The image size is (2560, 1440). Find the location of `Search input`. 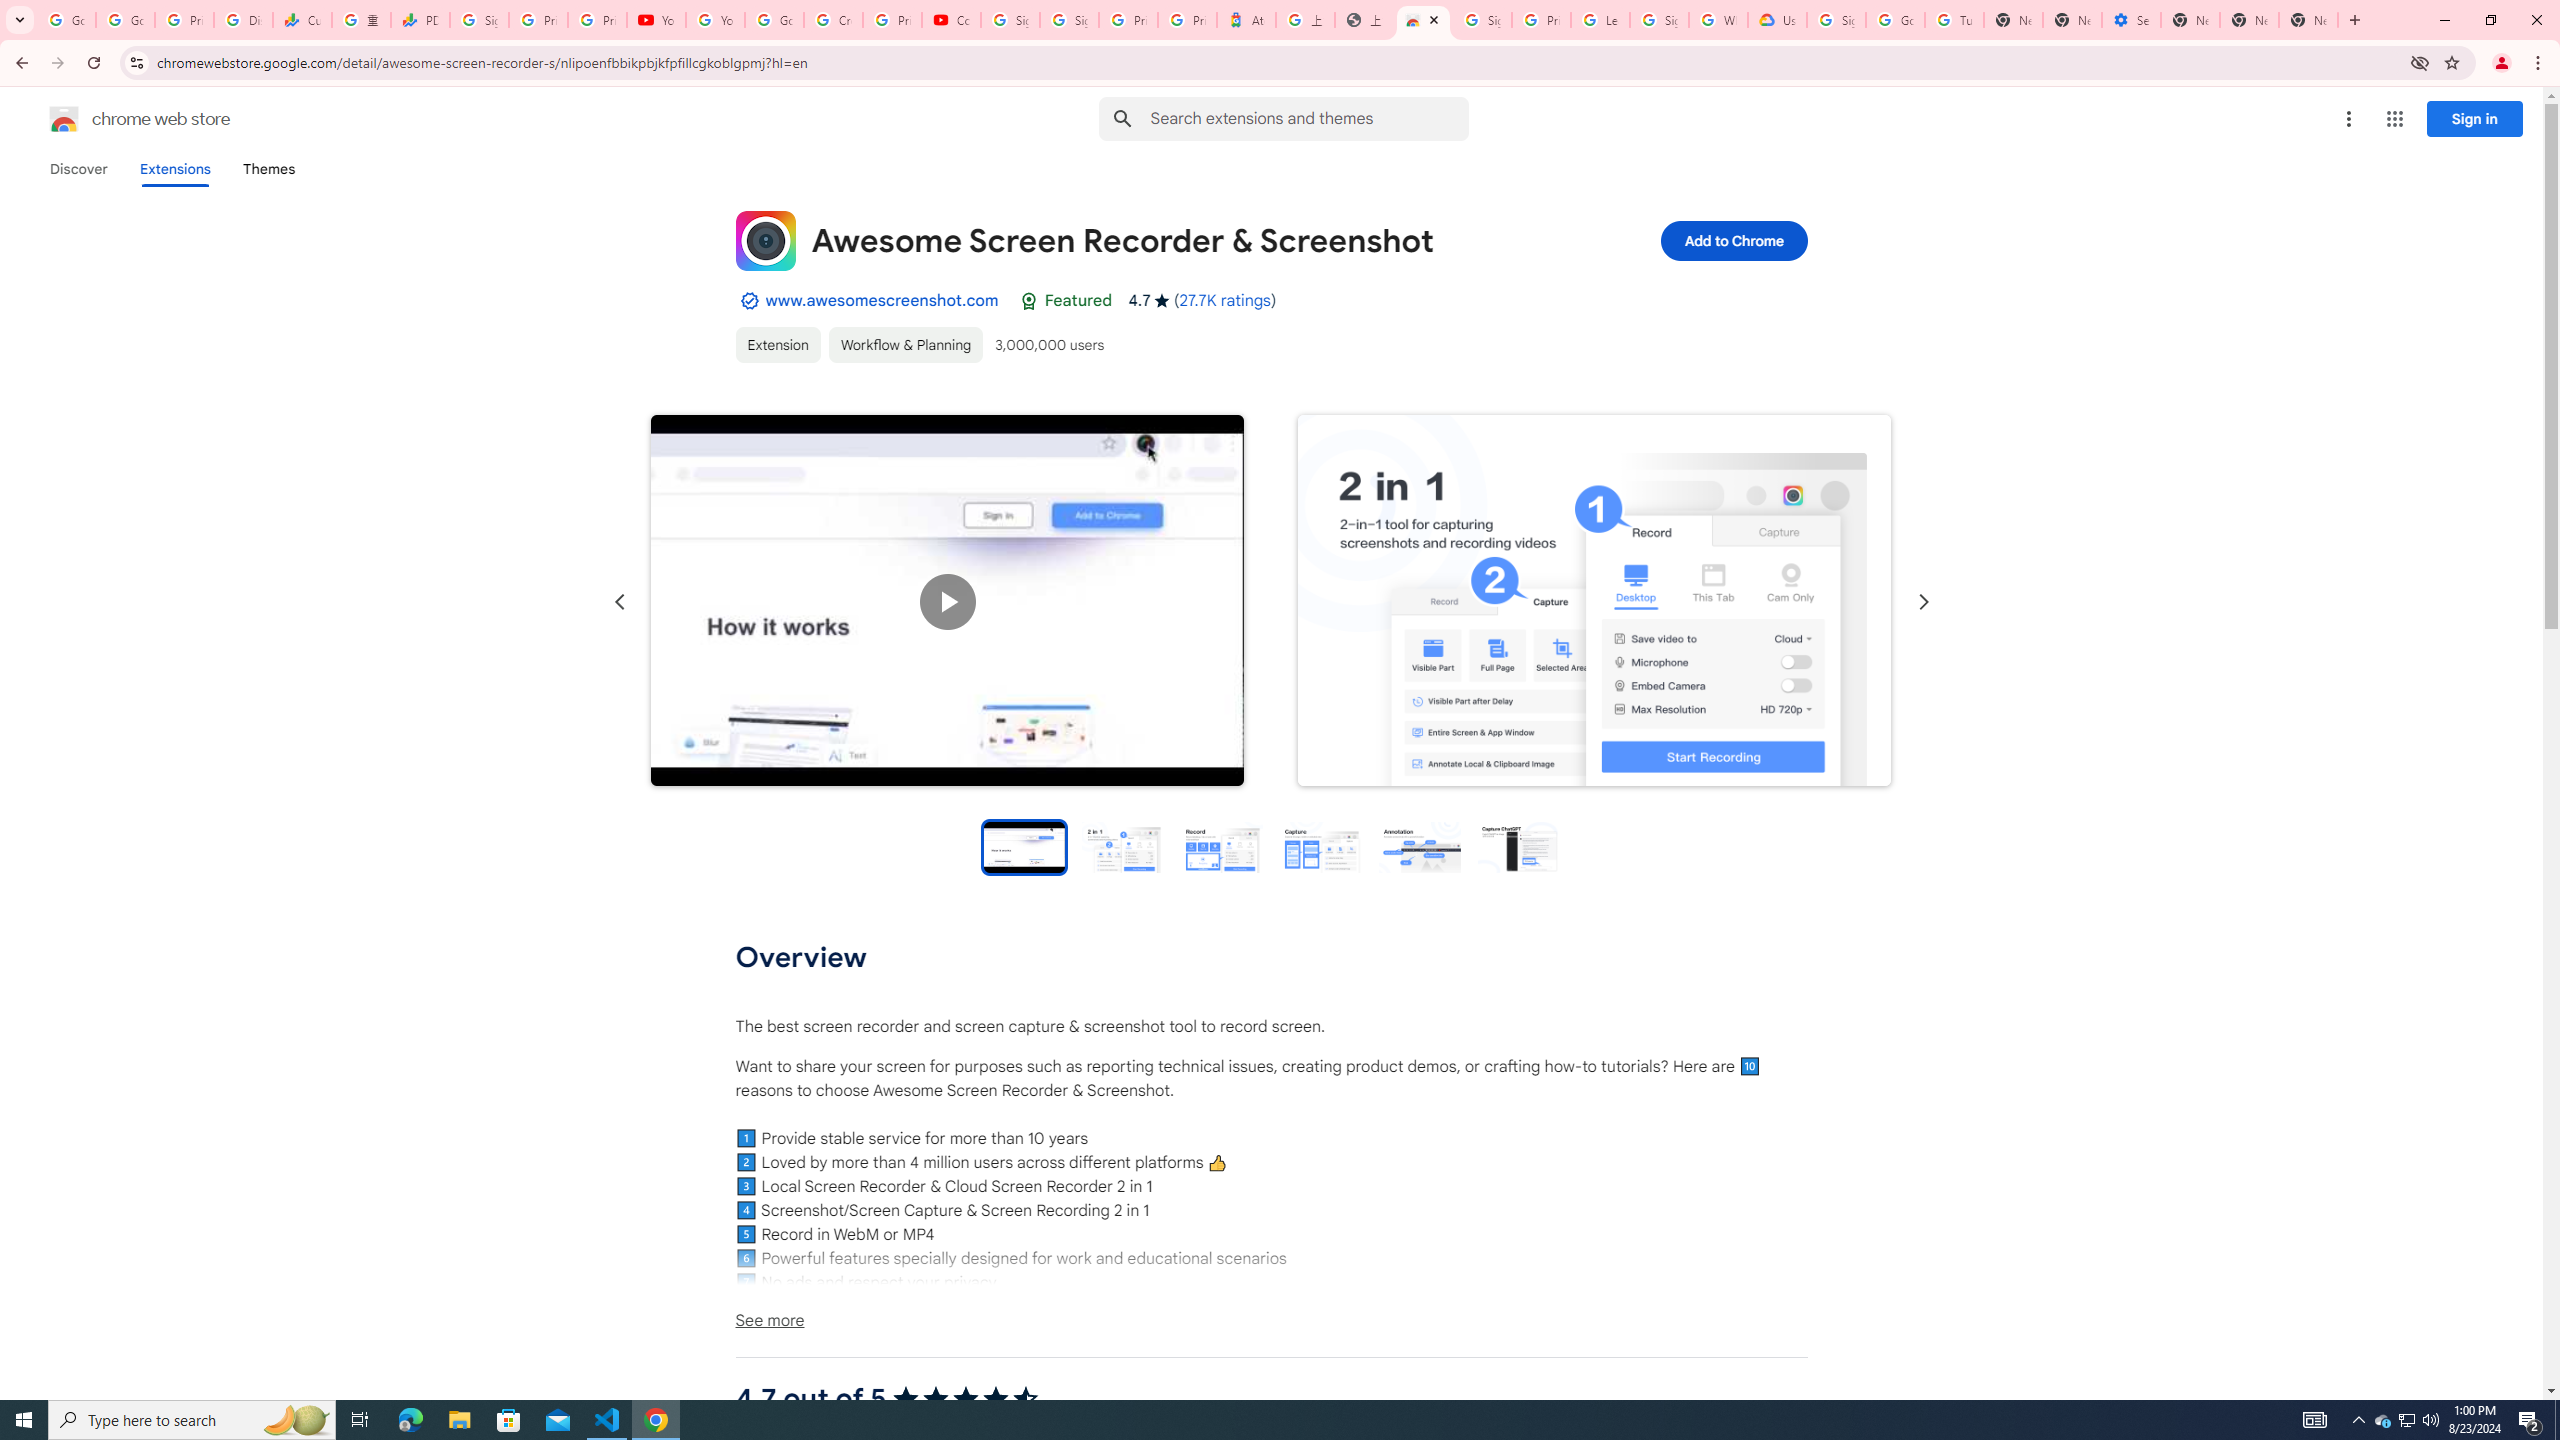

Search input is located at coordinates (1309, 118).